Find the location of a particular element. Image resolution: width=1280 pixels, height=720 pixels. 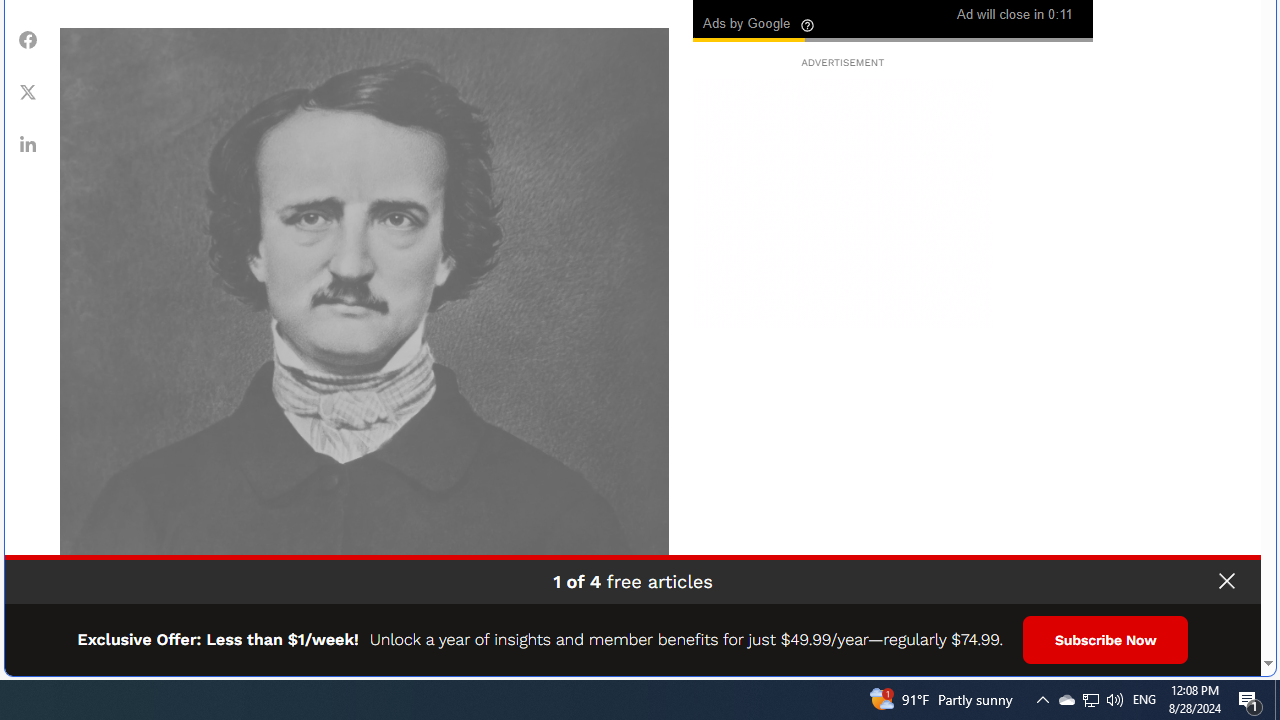

Class: article-sharing__item is located at coordinates (28, 144).